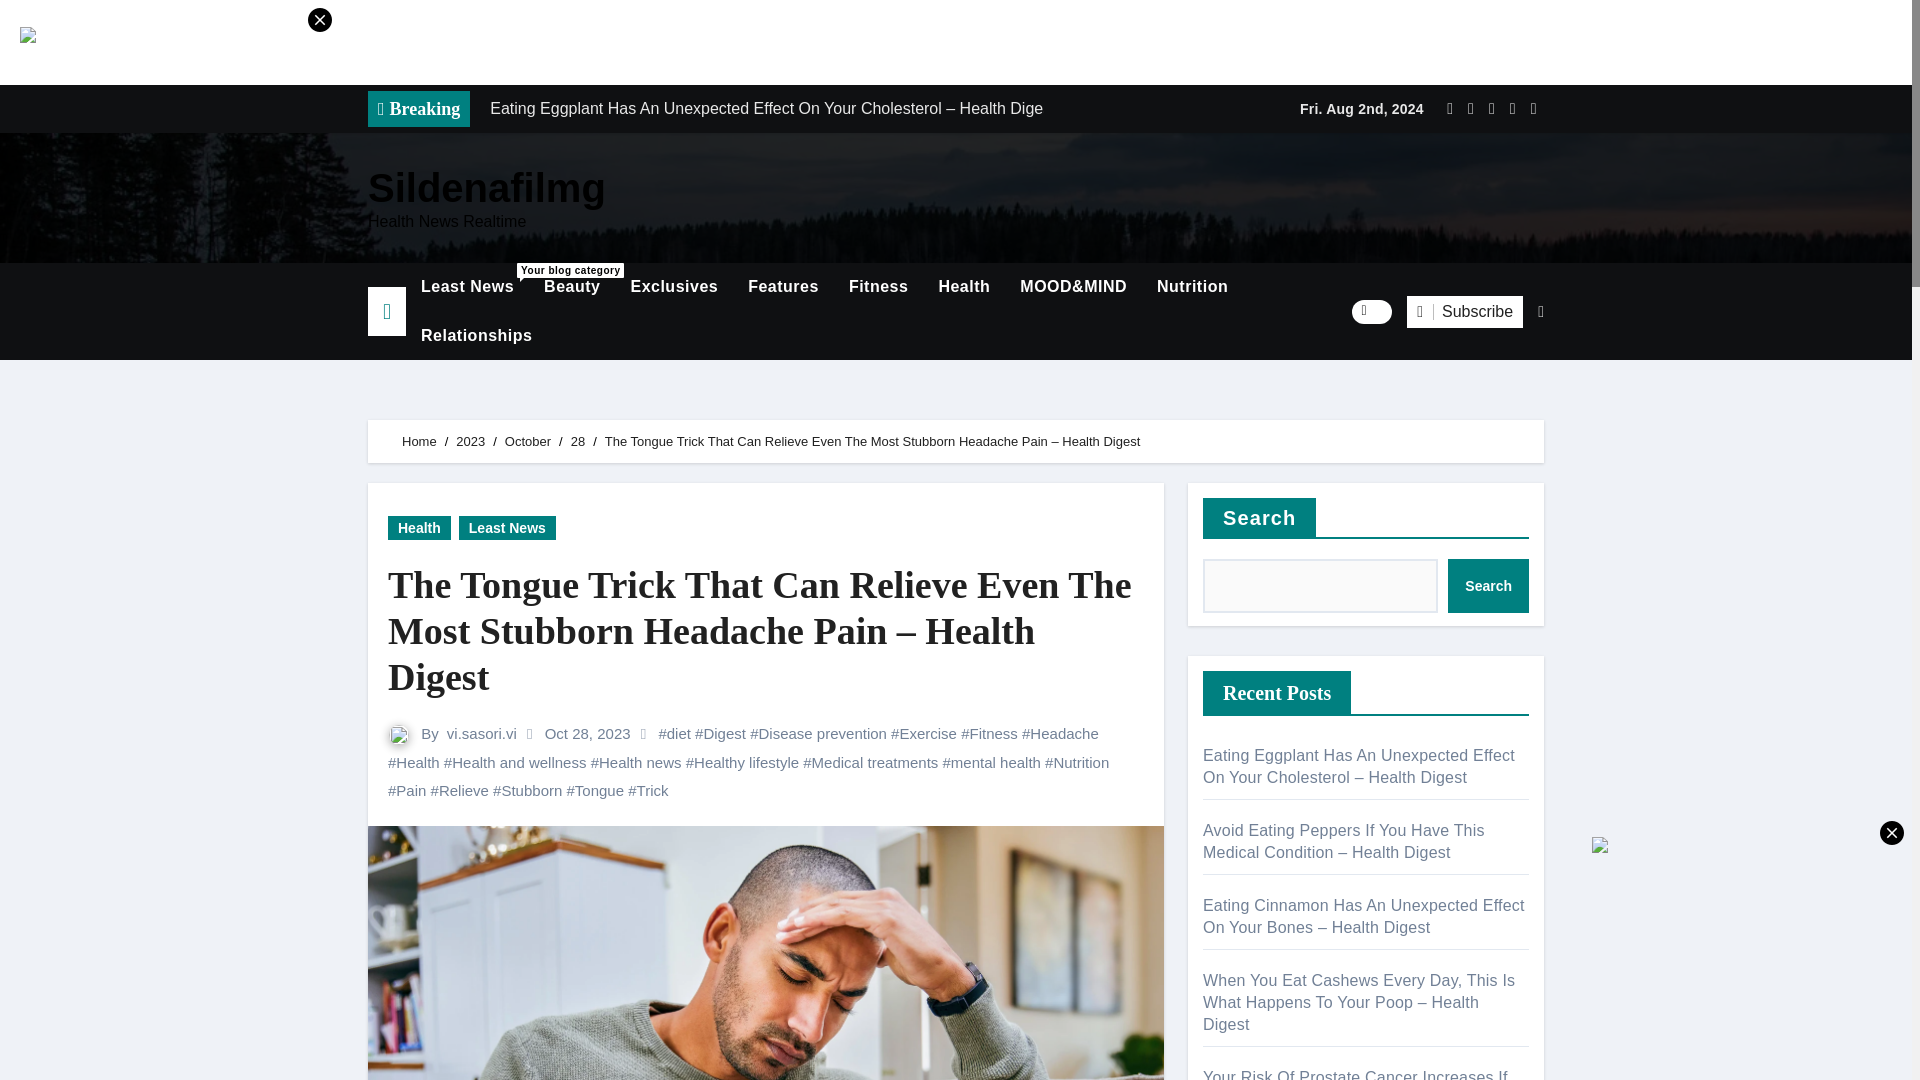 The image size is (1920, 1080). Describe the element at coordinates (470, 442) in the screenshot. I see `2023` at that location.